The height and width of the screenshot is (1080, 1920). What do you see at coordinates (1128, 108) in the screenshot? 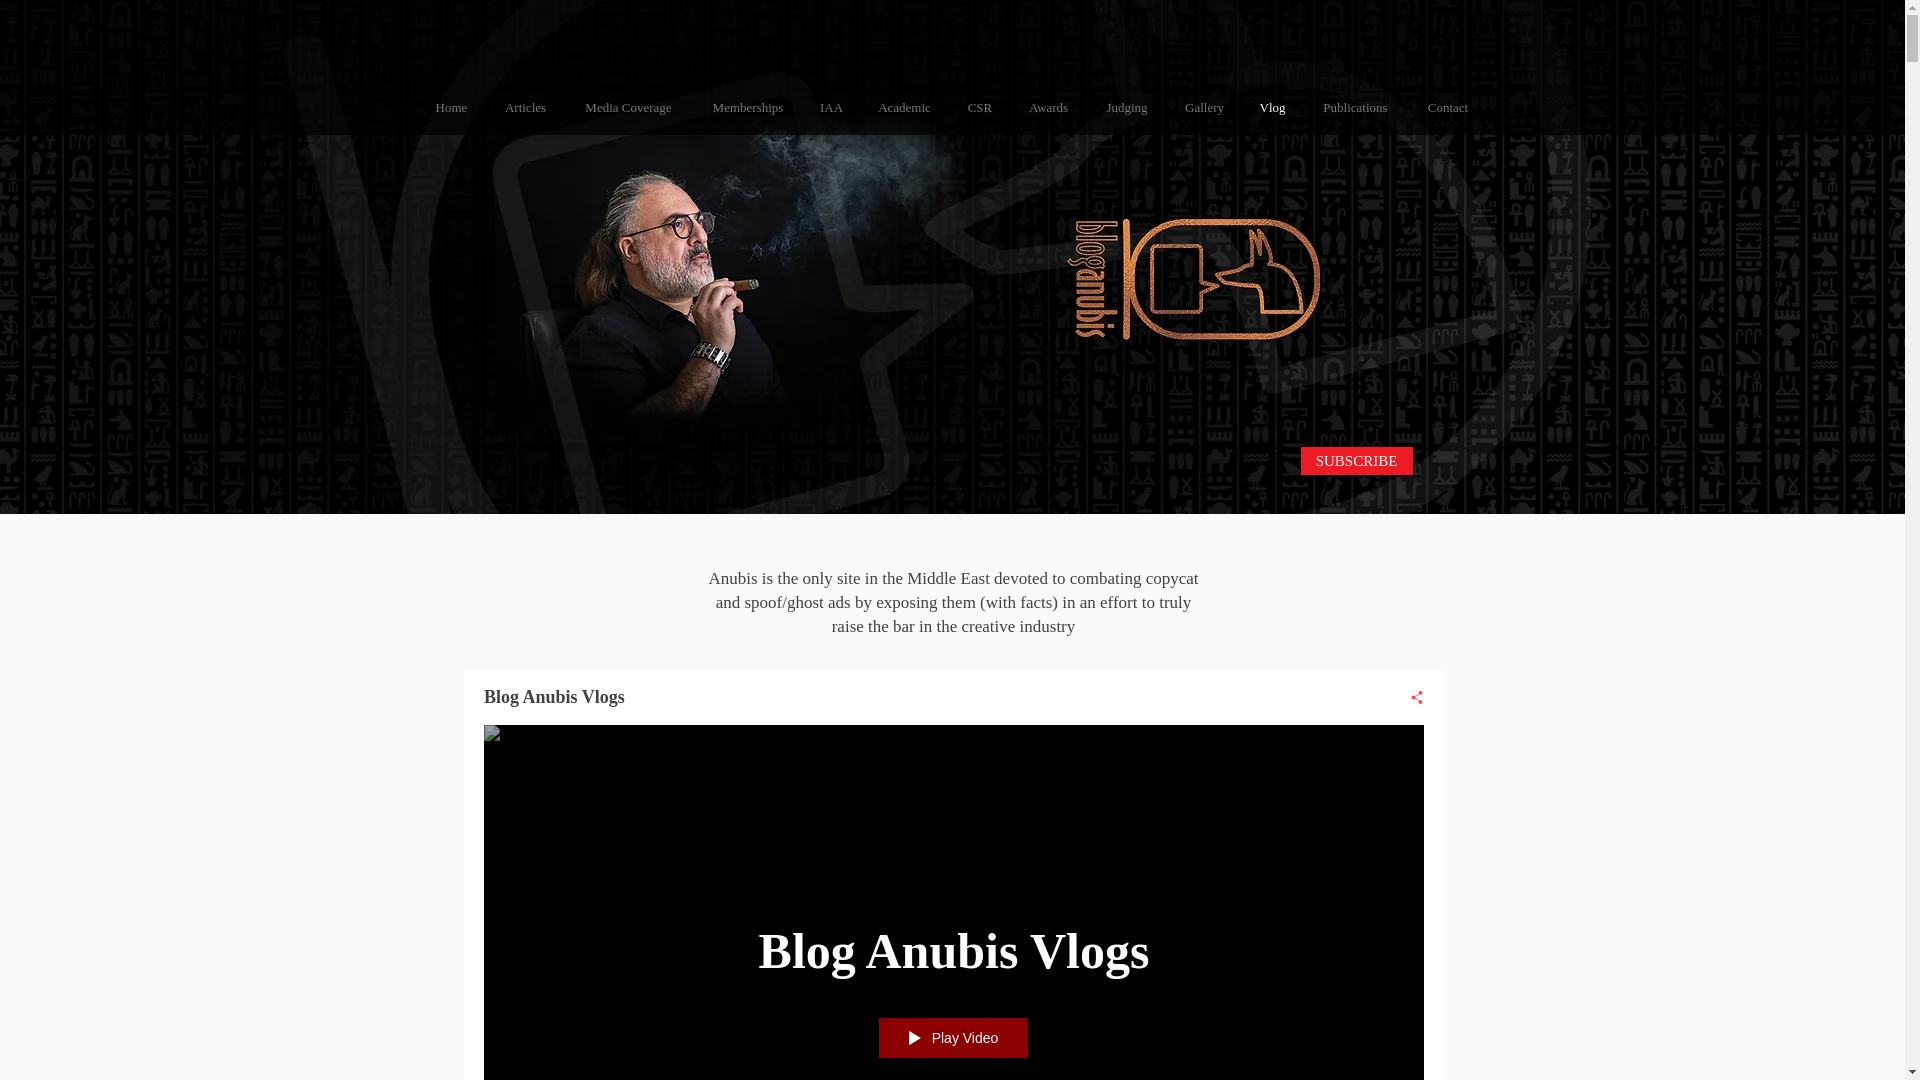
I see `Judging` at bounding box center [1128, 108].